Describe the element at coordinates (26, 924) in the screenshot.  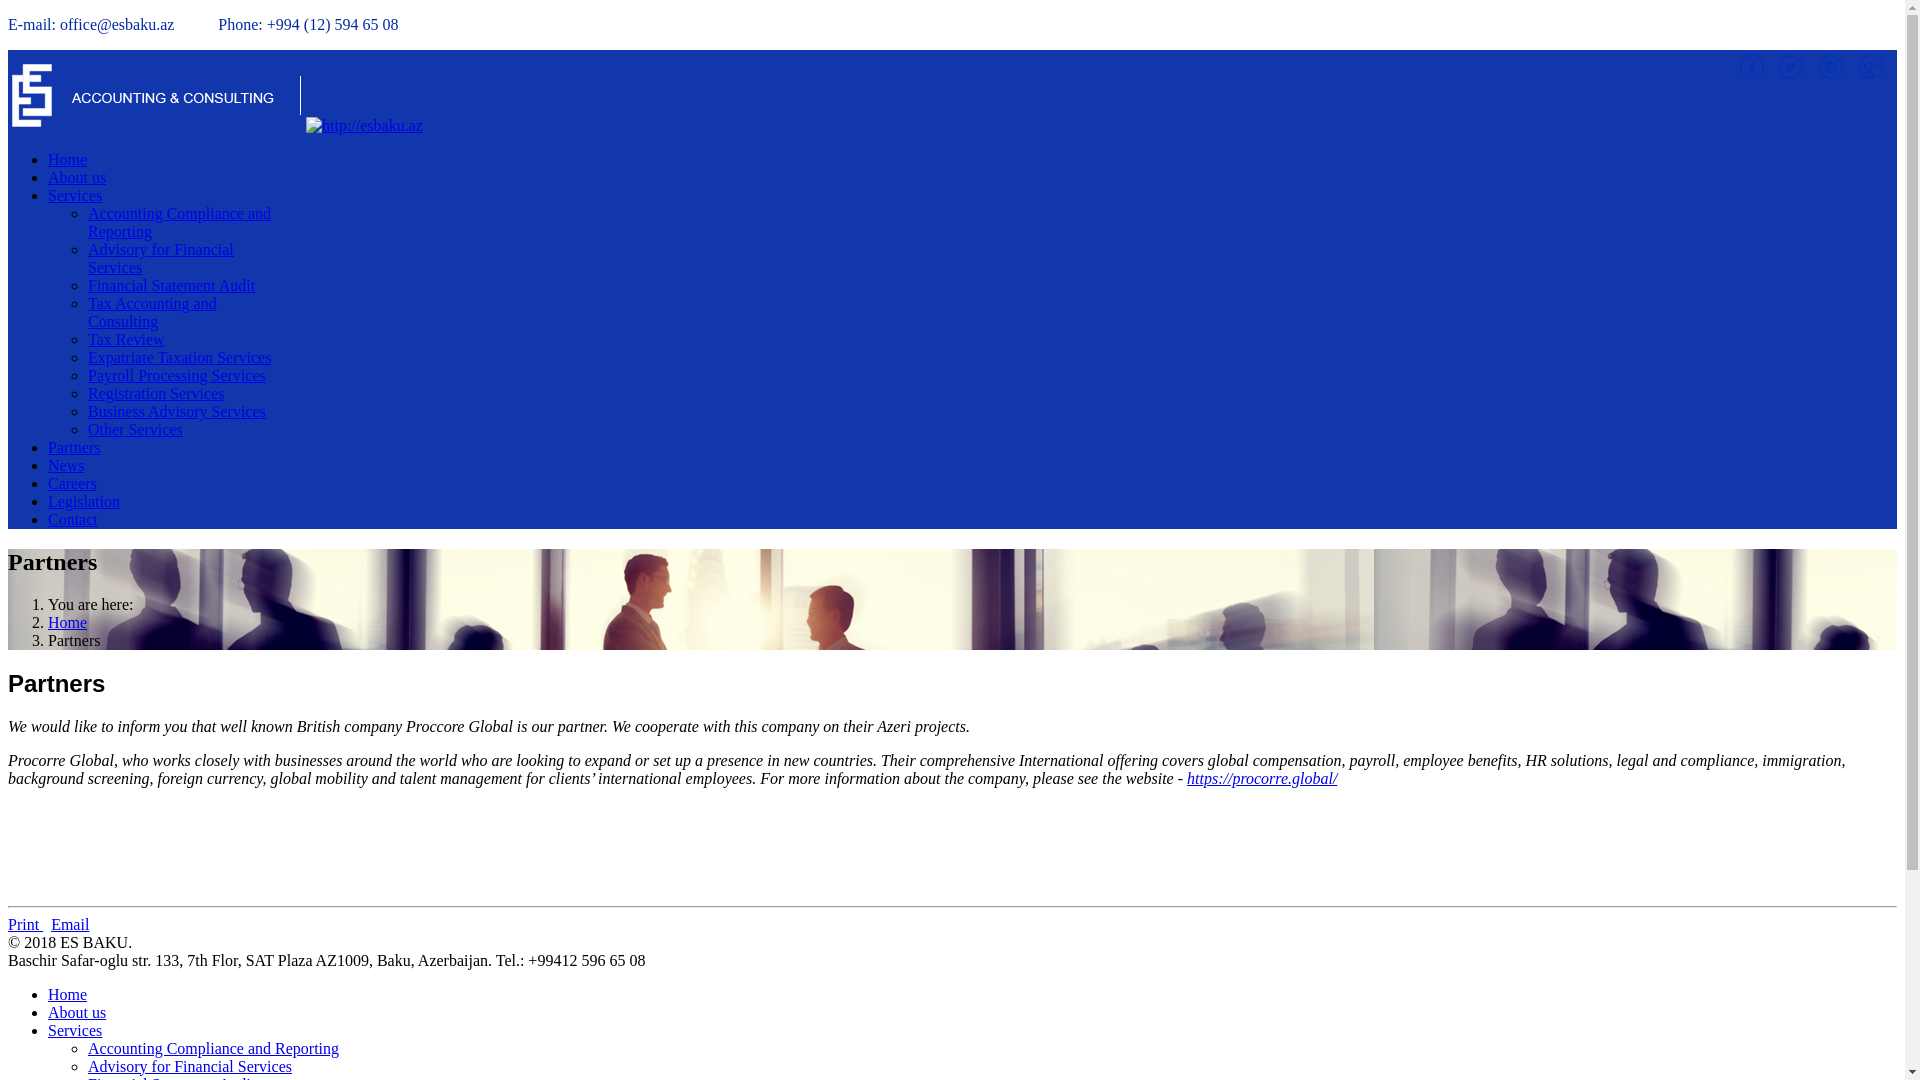
I see `Print` at that location.